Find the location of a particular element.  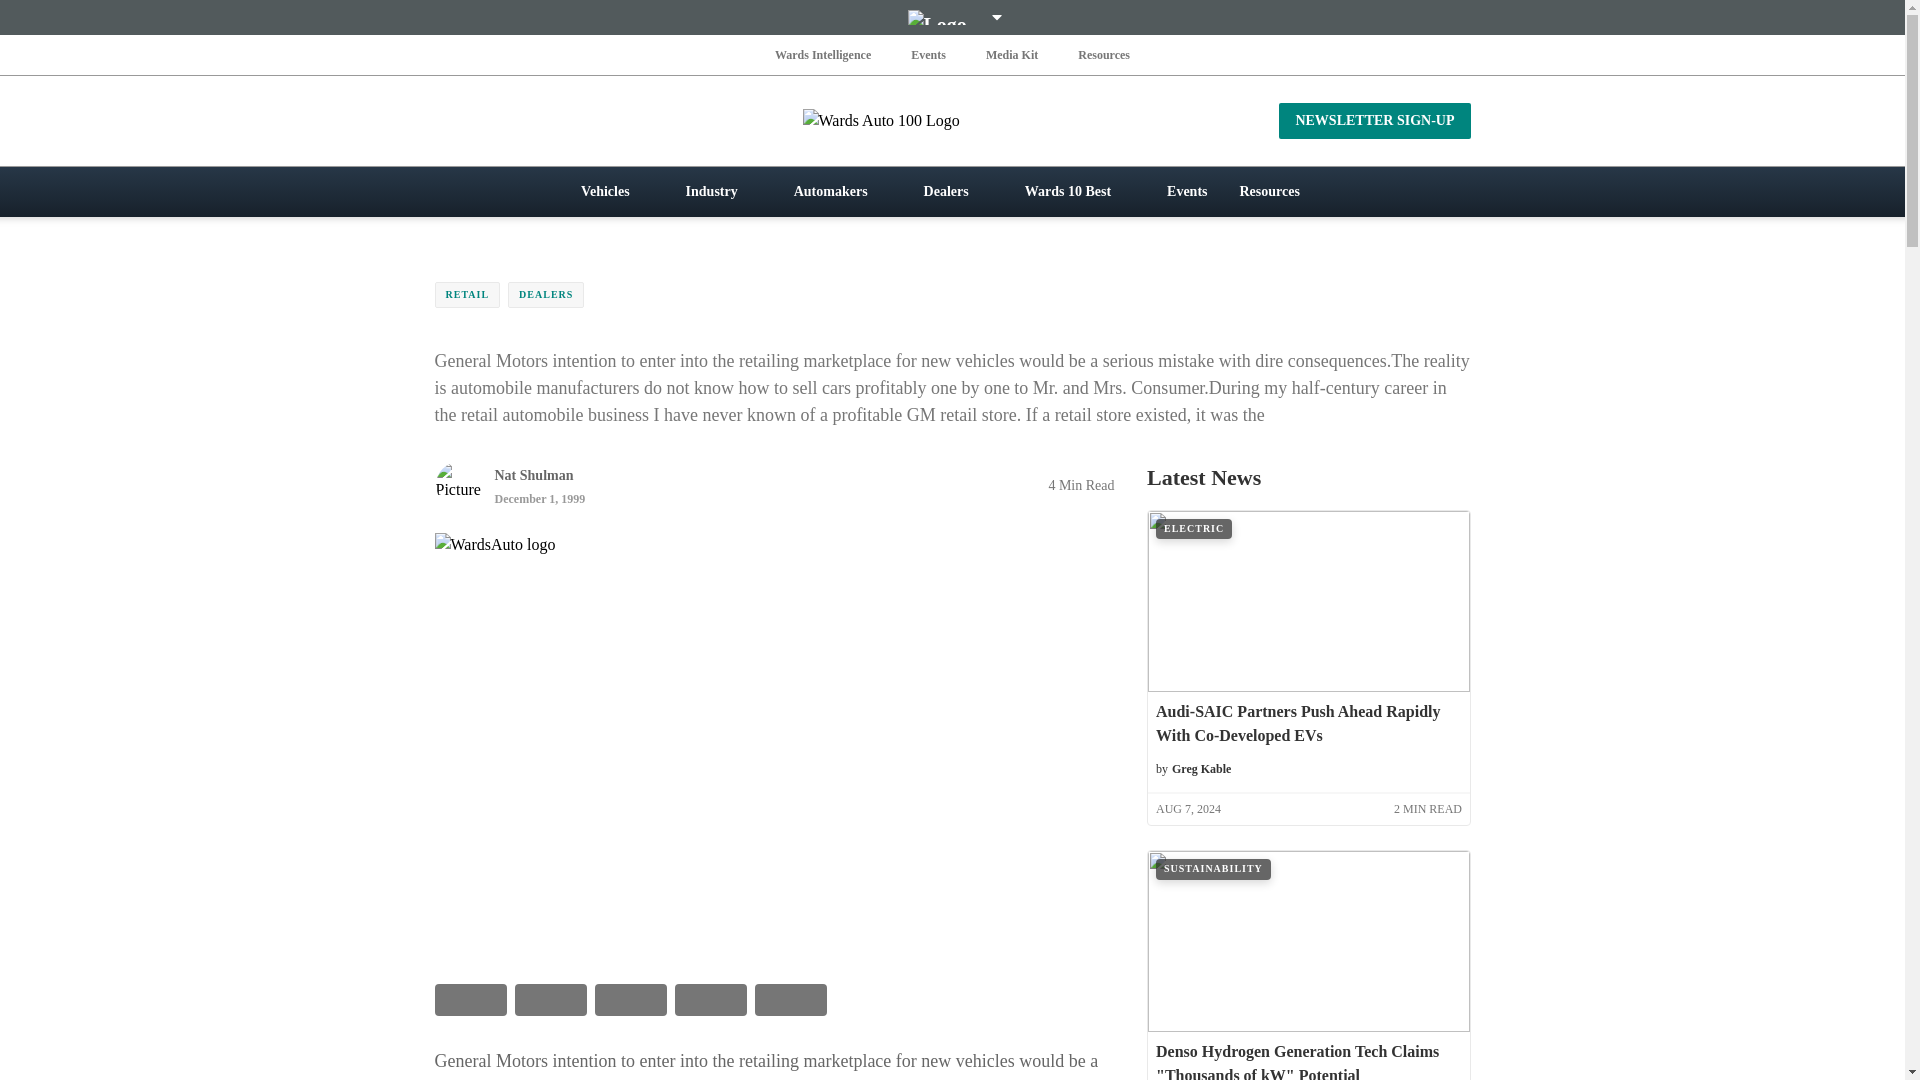

Media Kit is located at coordinates (1012, 54).